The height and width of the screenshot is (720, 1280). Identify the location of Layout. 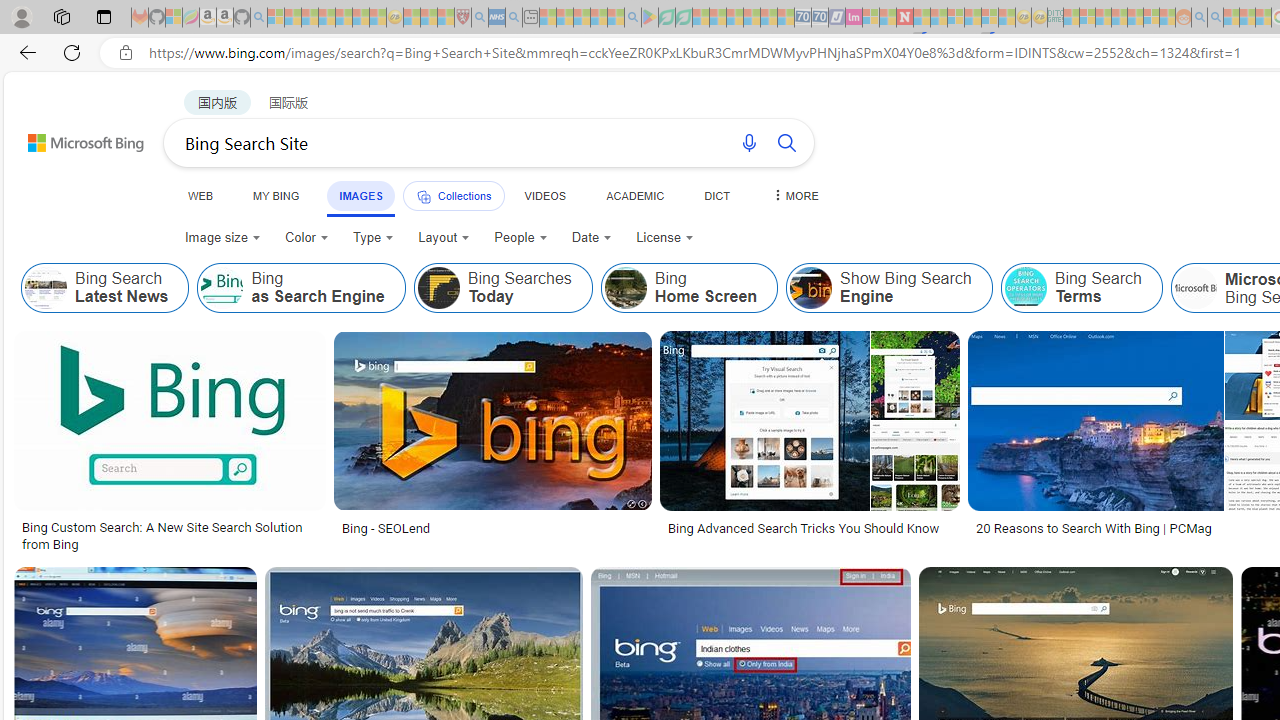
(444, 238).